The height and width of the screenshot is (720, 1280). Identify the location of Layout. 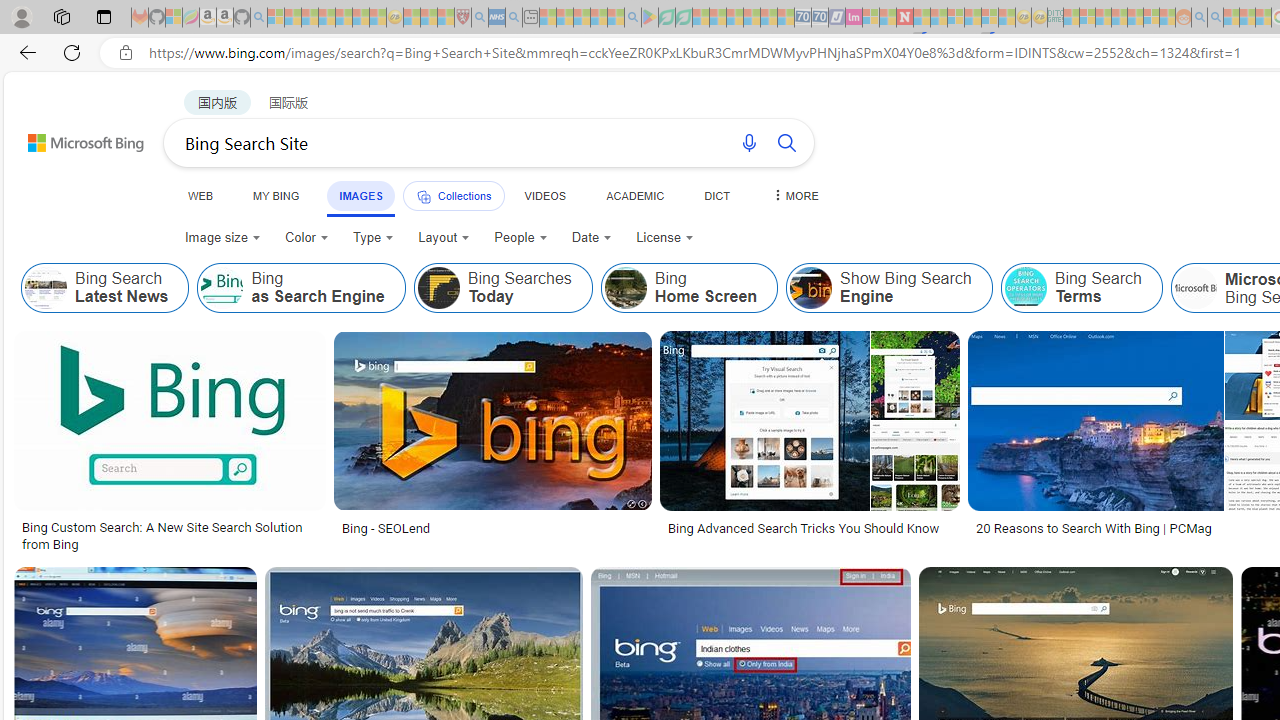
(444, 238).